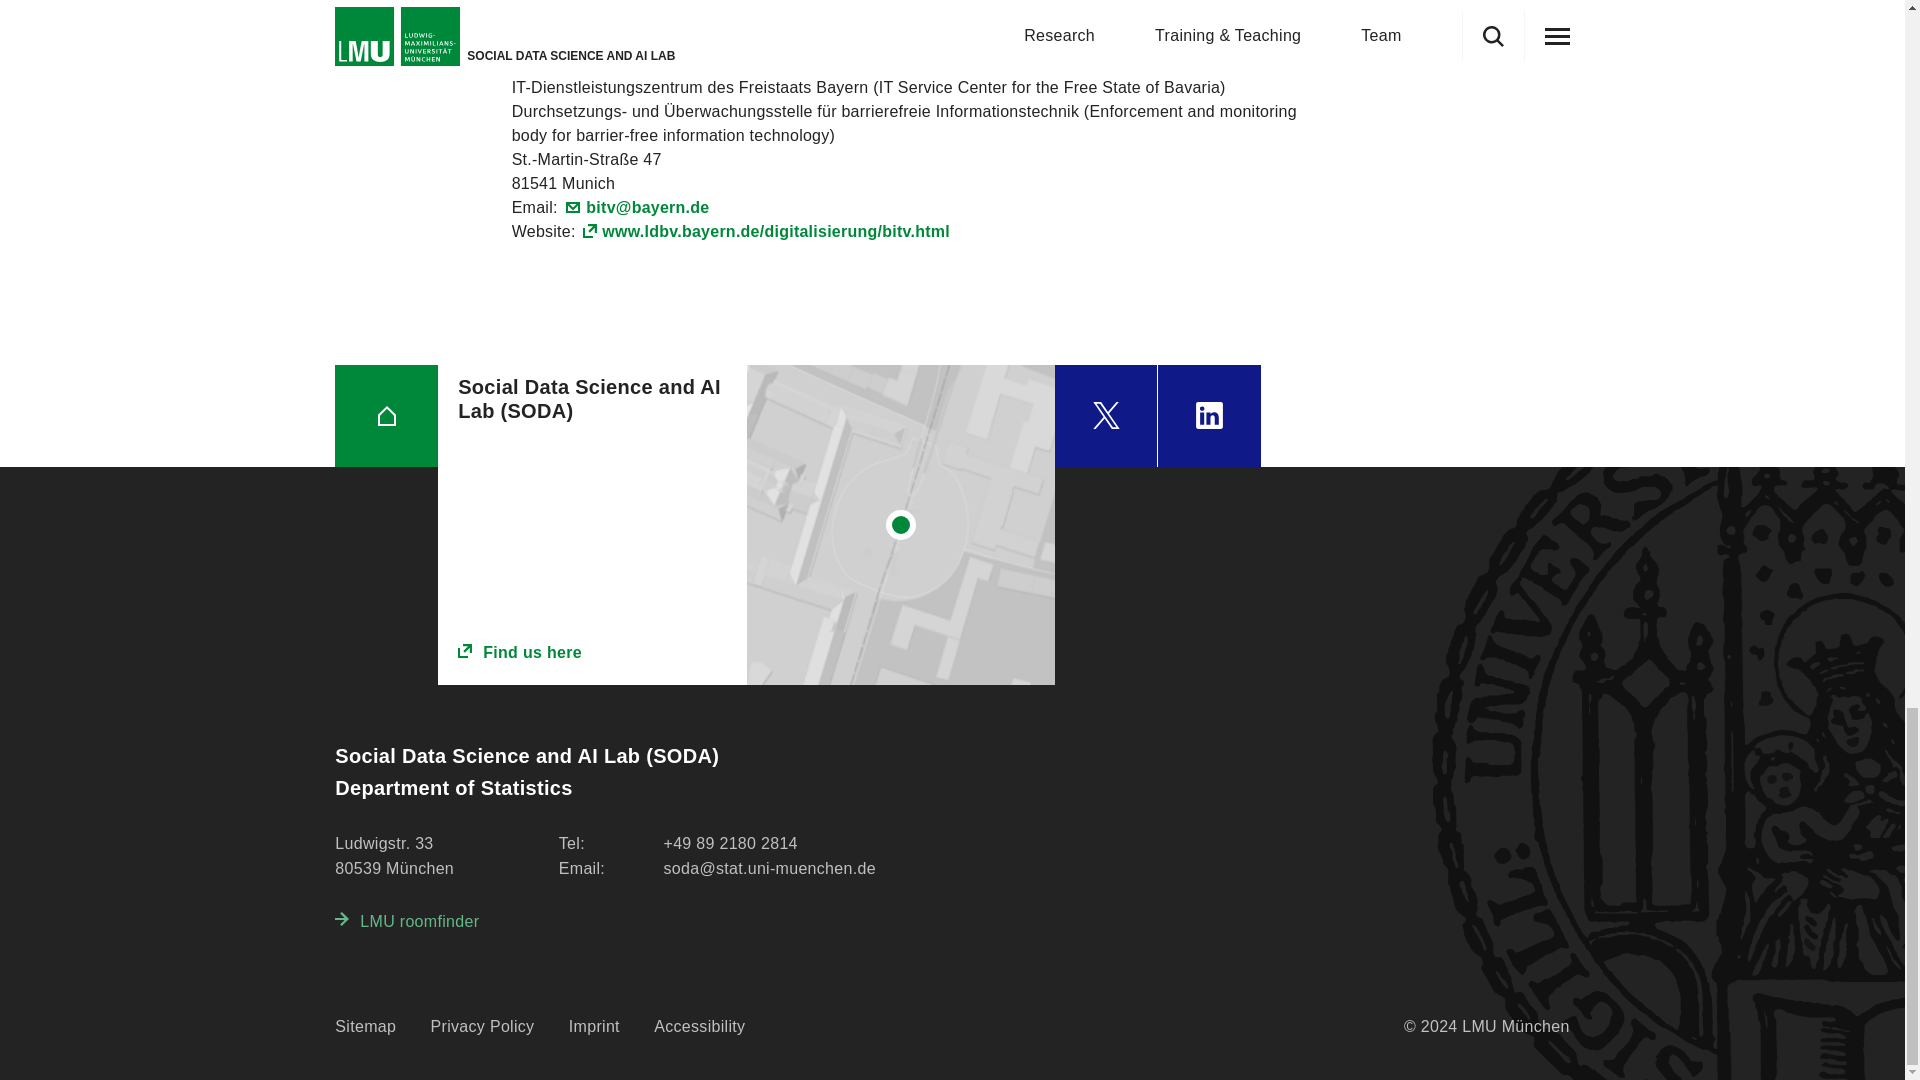 This screenshot has height=1080, width=1920. Describe the element at coordinates (1106, 416) in the screenshot. I see `Twitter-Link opens in a new window` at that location.